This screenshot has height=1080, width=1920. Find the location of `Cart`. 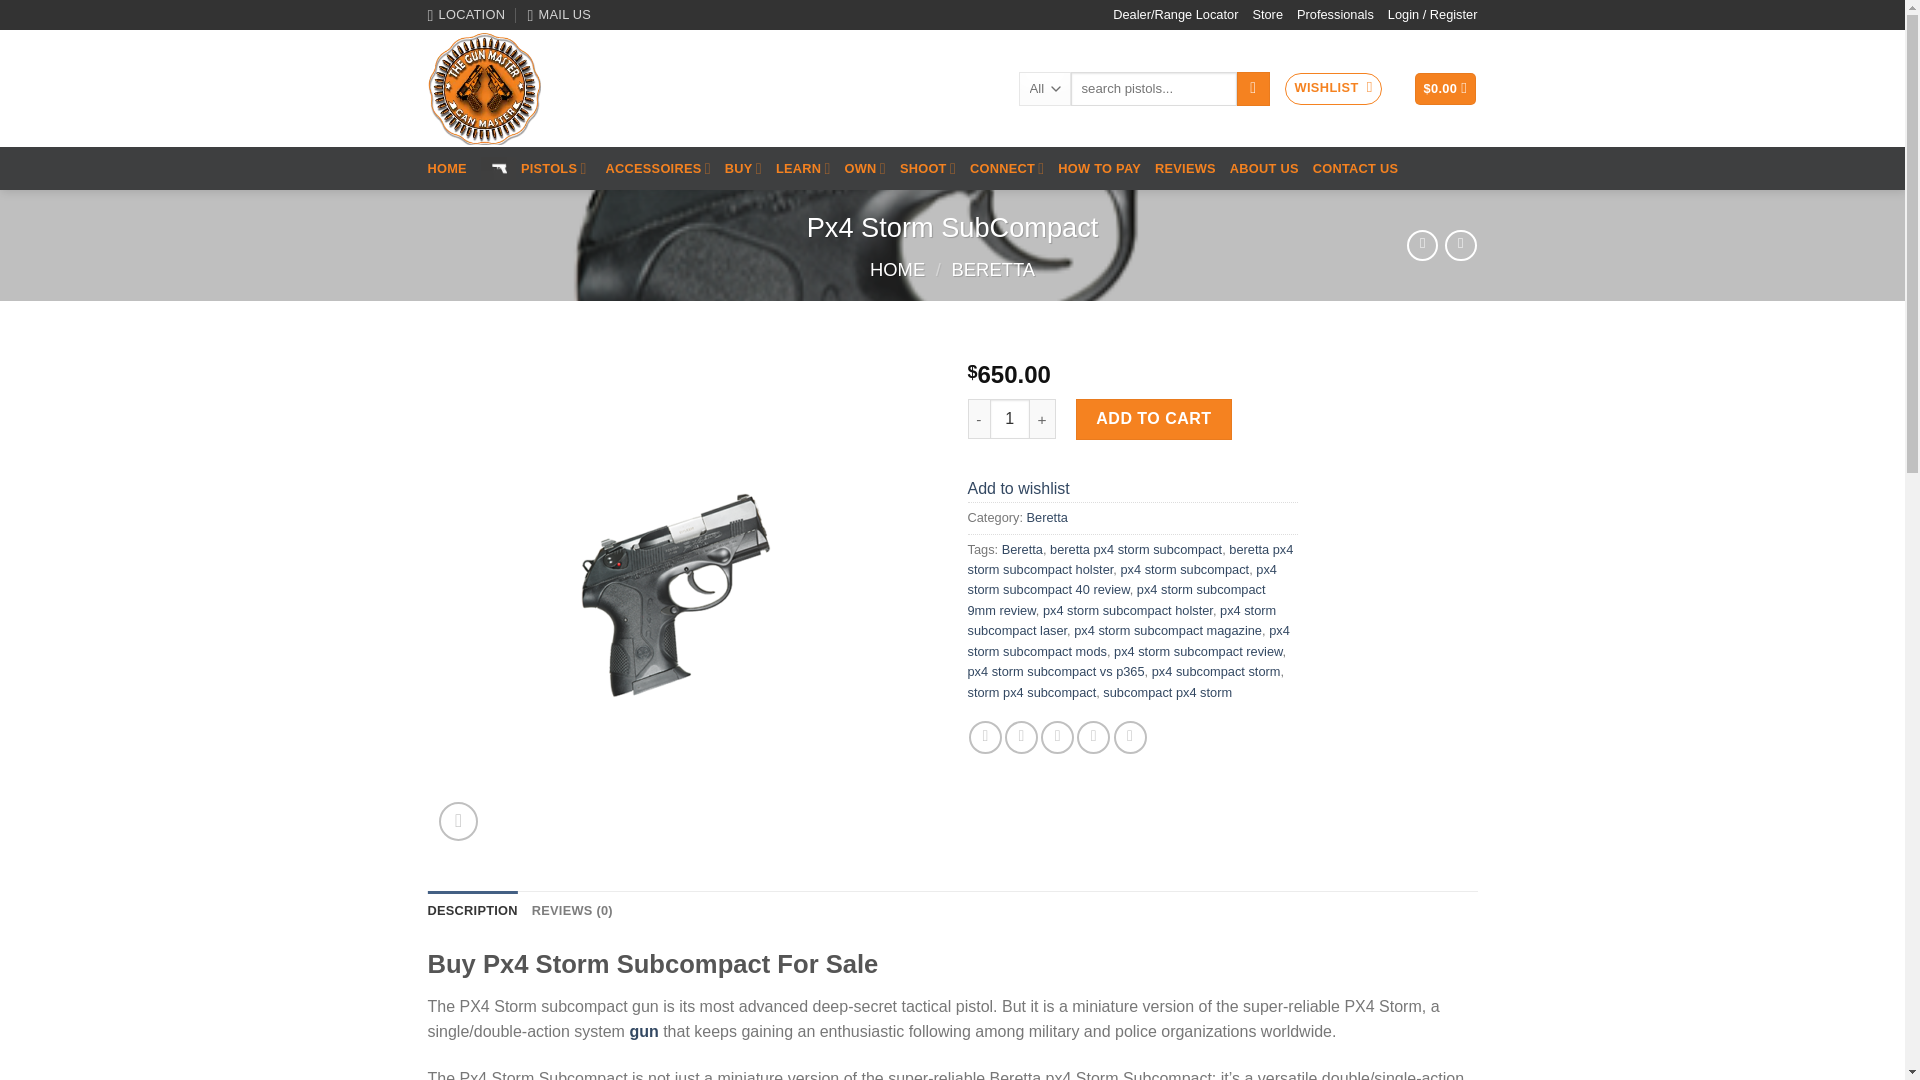

Cart is located at coordinates (1446, 89).